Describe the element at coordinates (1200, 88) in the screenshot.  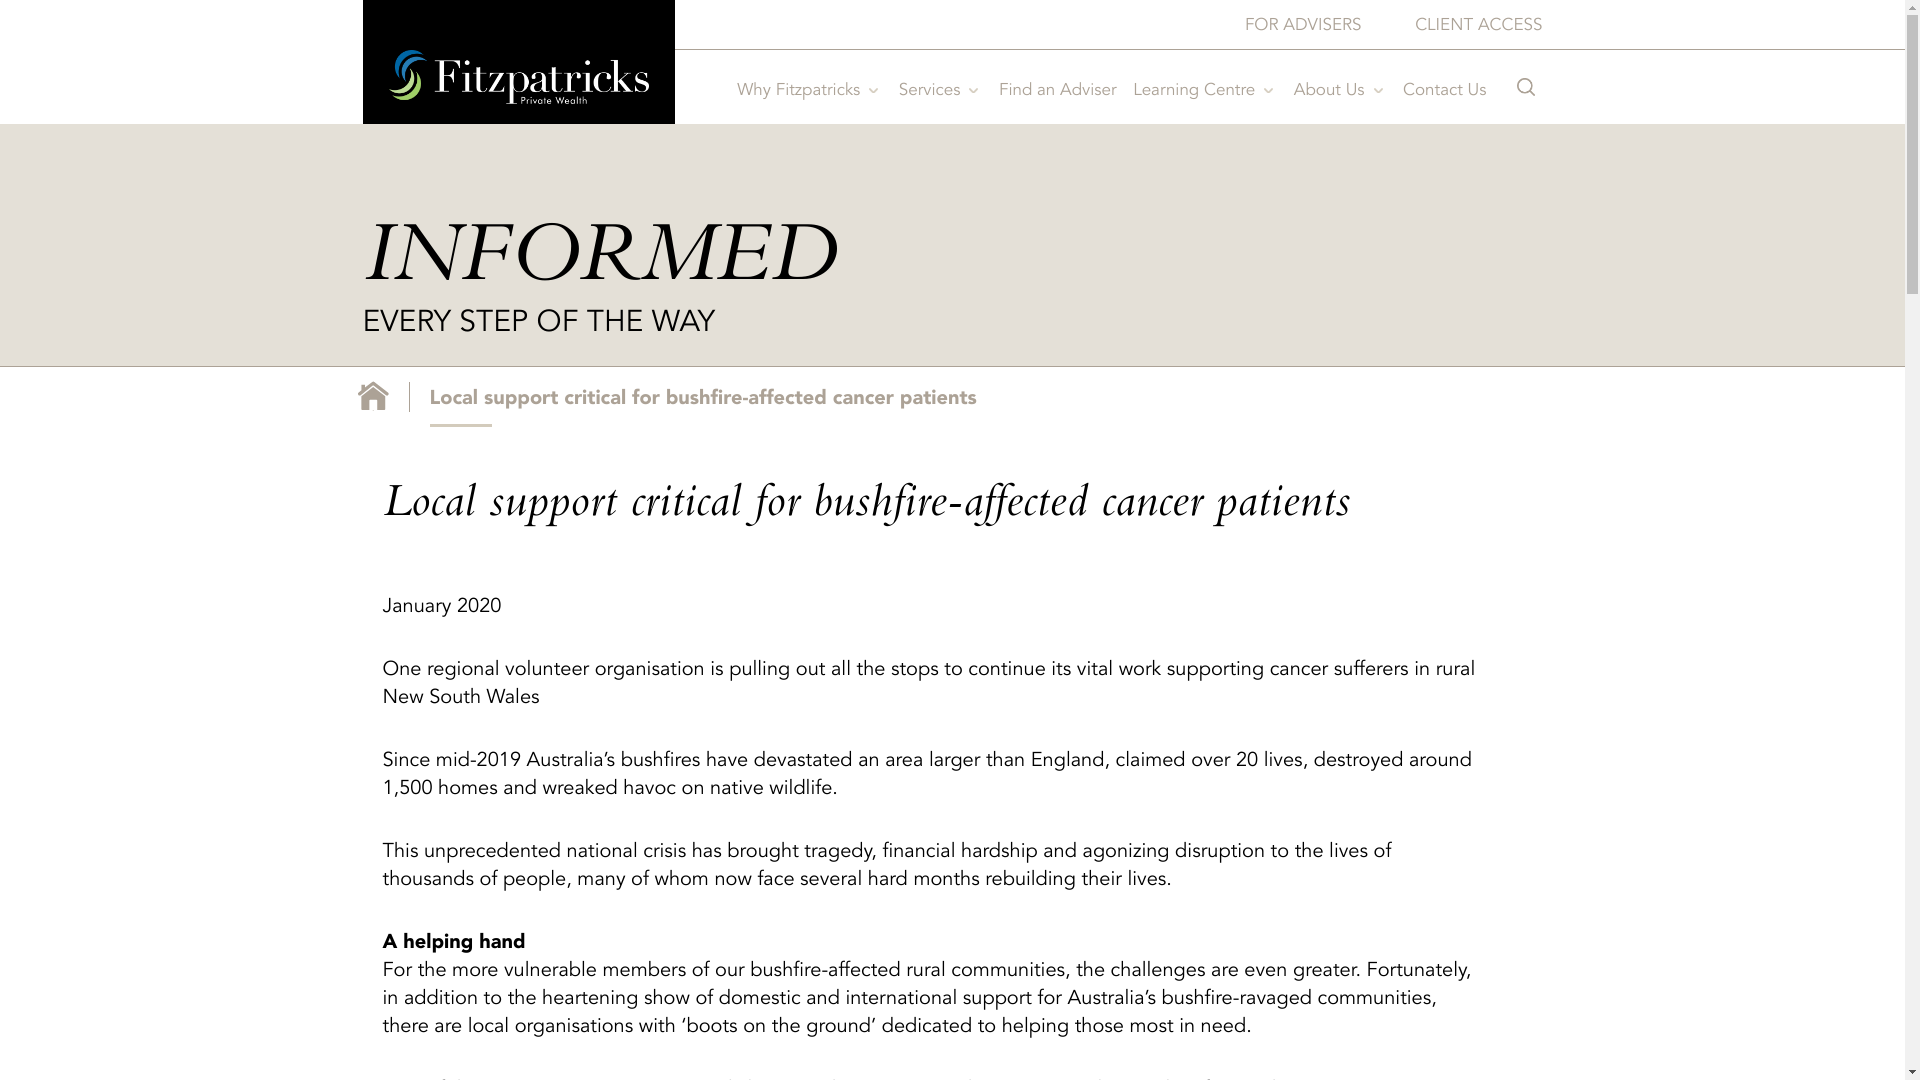
I see `Learning Centre` at that location.